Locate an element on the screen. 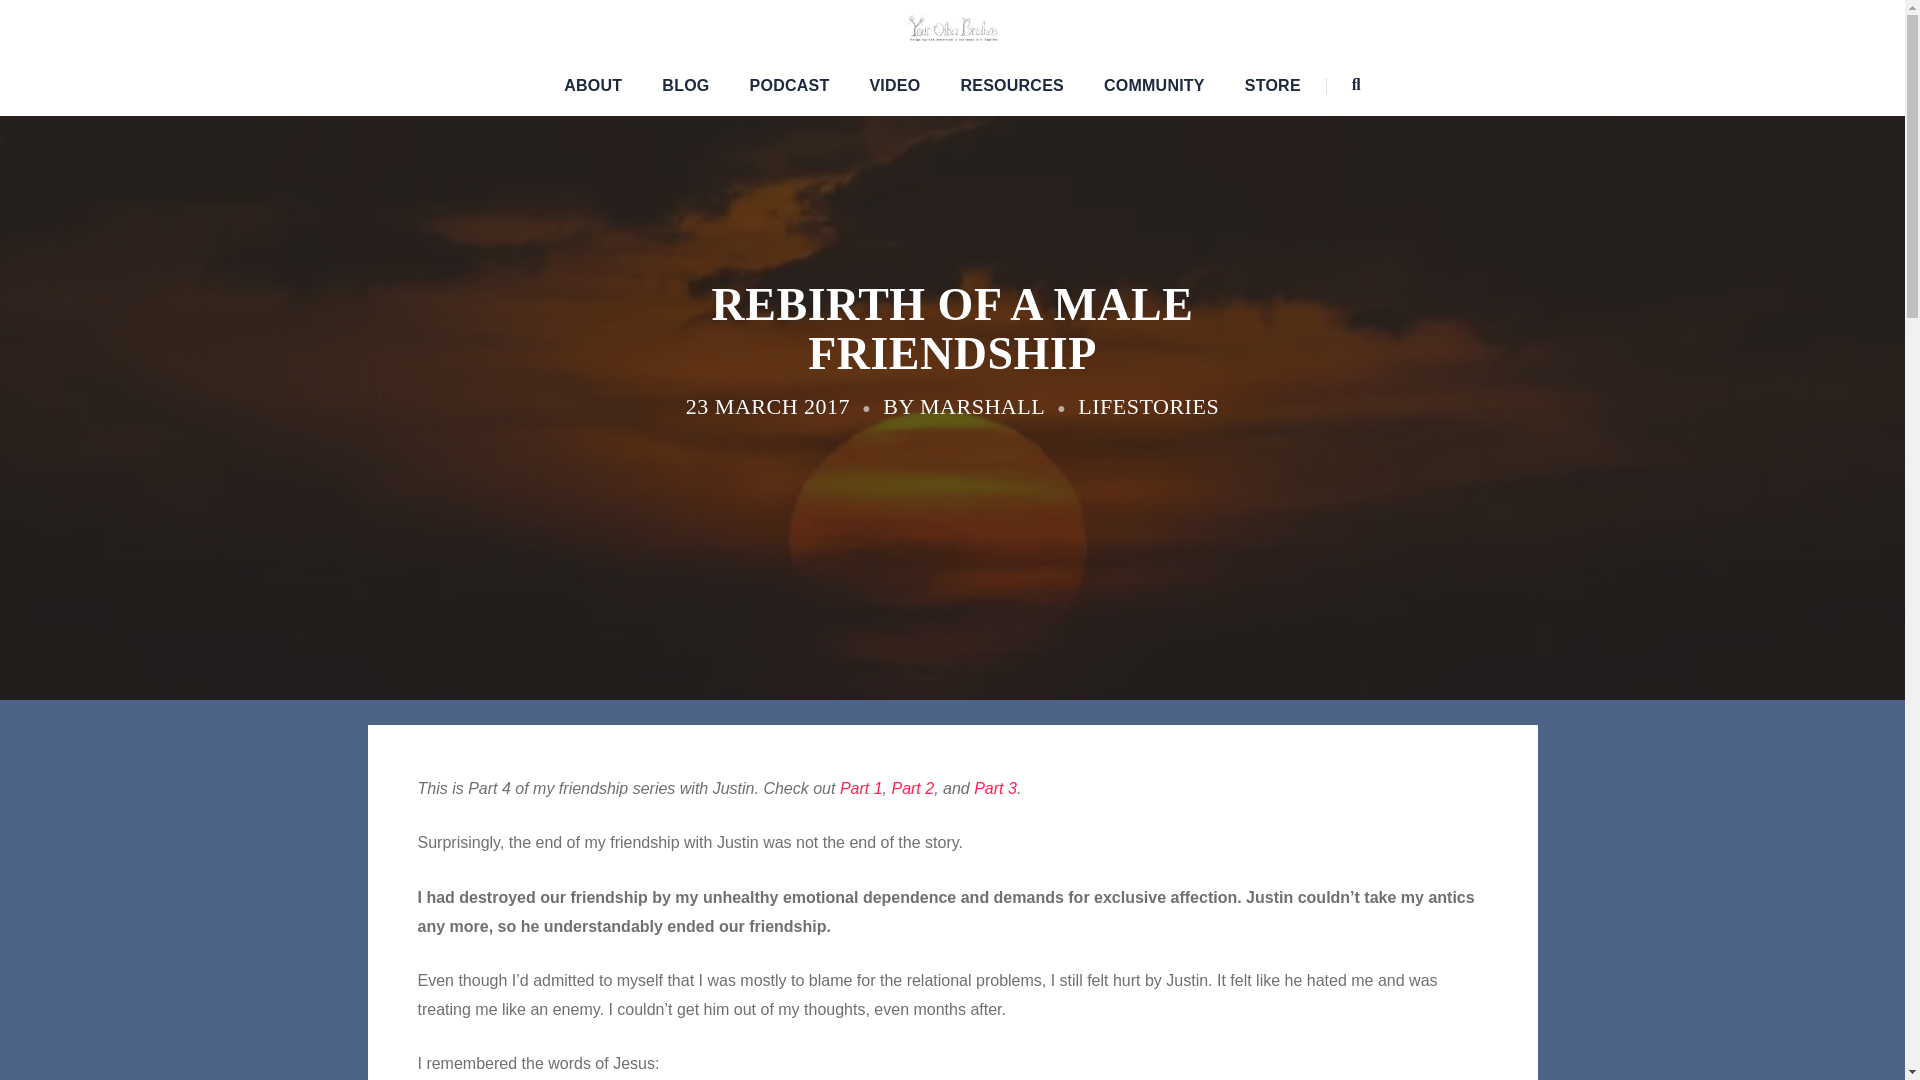  MARSHALL is located at coordinates (982, 406).